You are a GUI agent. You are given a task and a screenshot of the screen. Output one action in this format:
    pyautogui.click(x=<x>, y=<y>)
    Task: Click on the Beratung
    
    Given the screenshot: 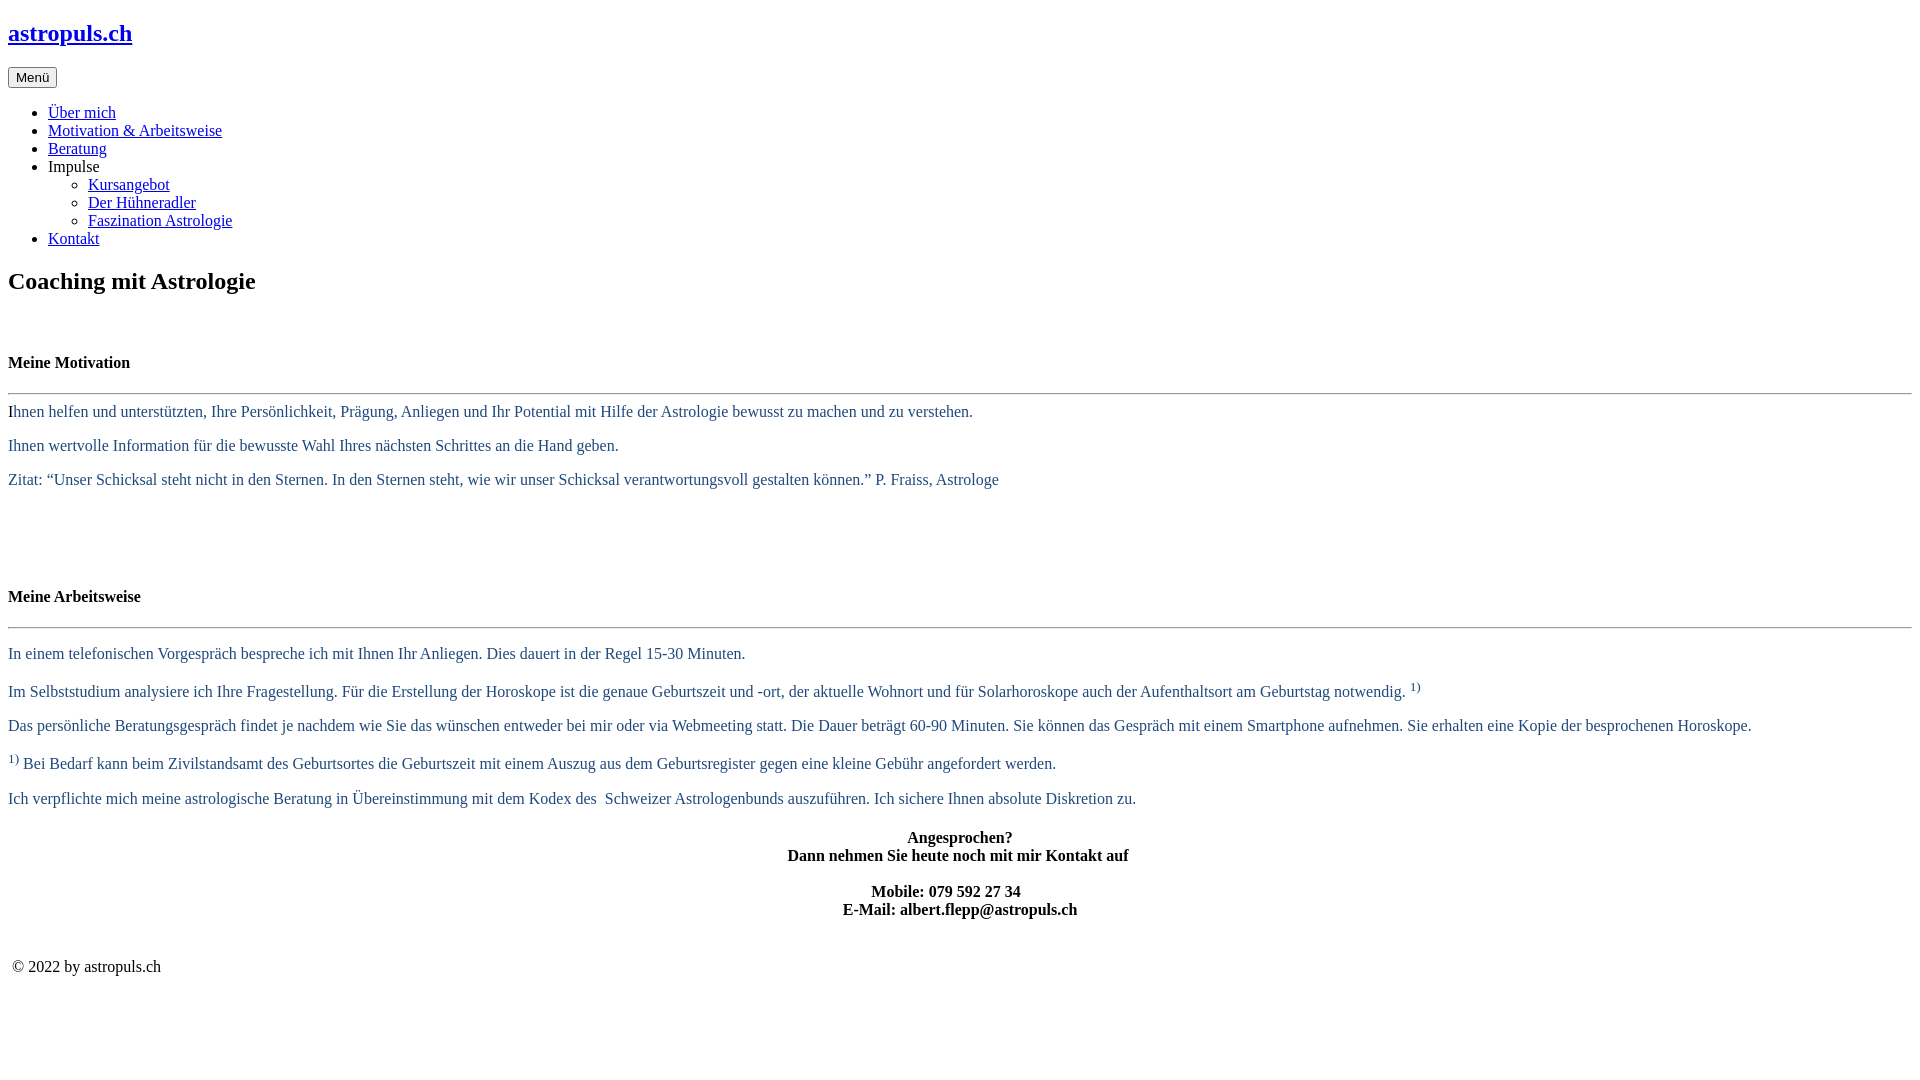 What is the action you would take?
    pyautogui.click(x=78, y=148)
    